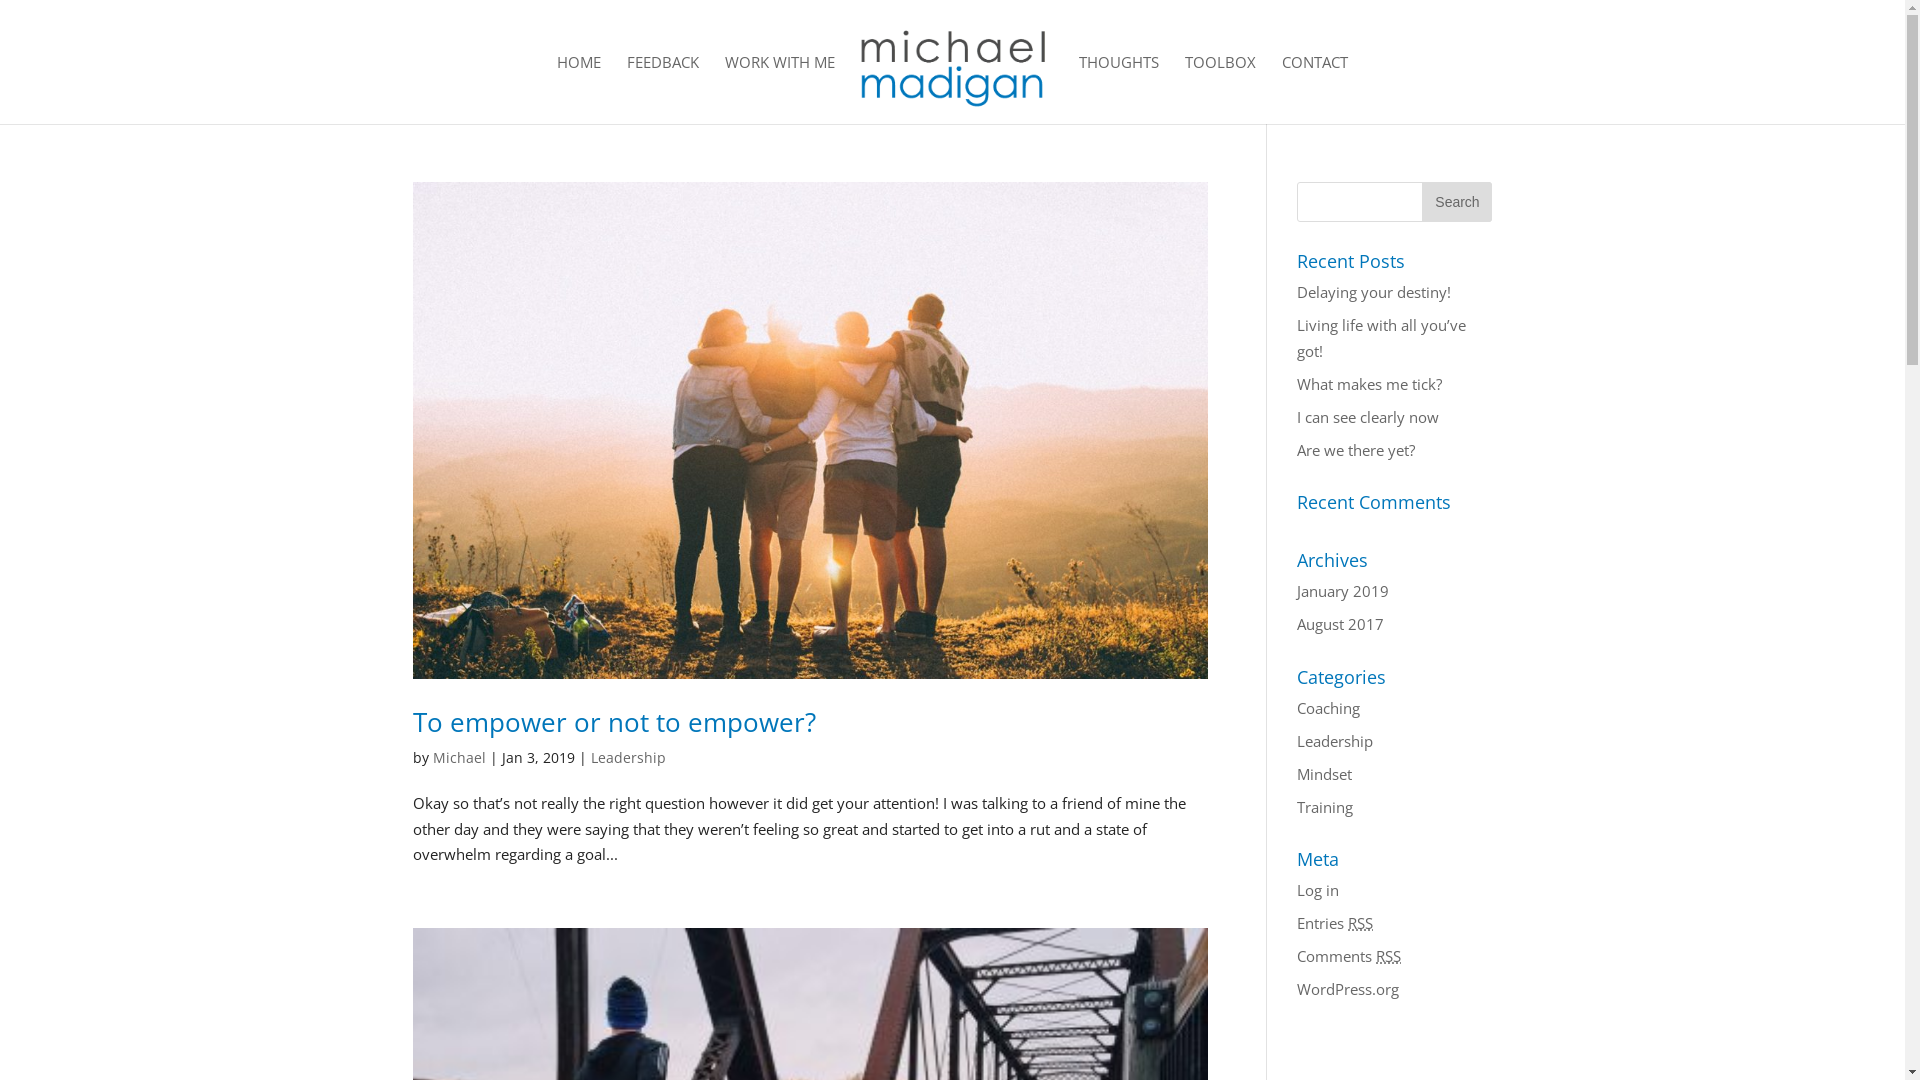  I want to click on Are we there yet?, so click(1356, 450).